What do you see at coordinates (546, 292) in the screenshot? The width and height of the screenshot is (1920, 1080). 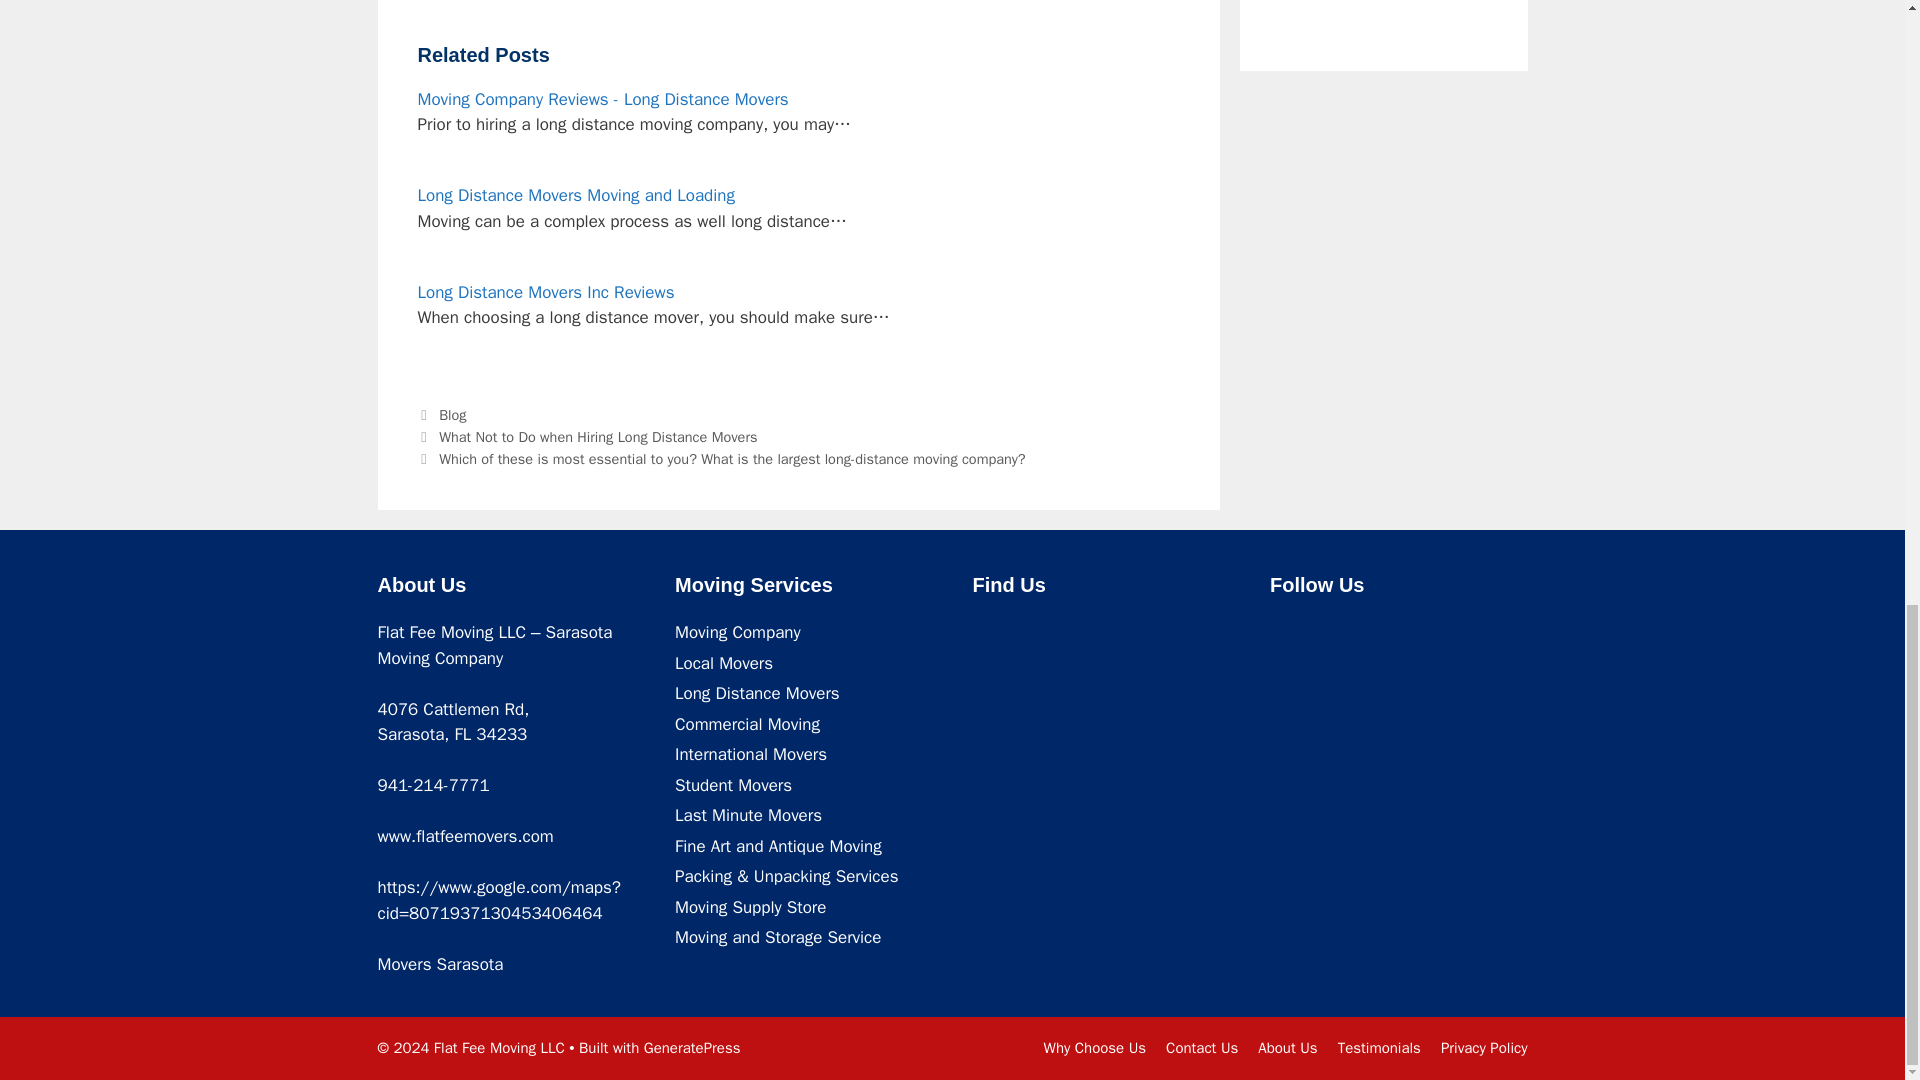 I see `Long Distance Movers Inc Reviews` at bounding box center [546, 292].